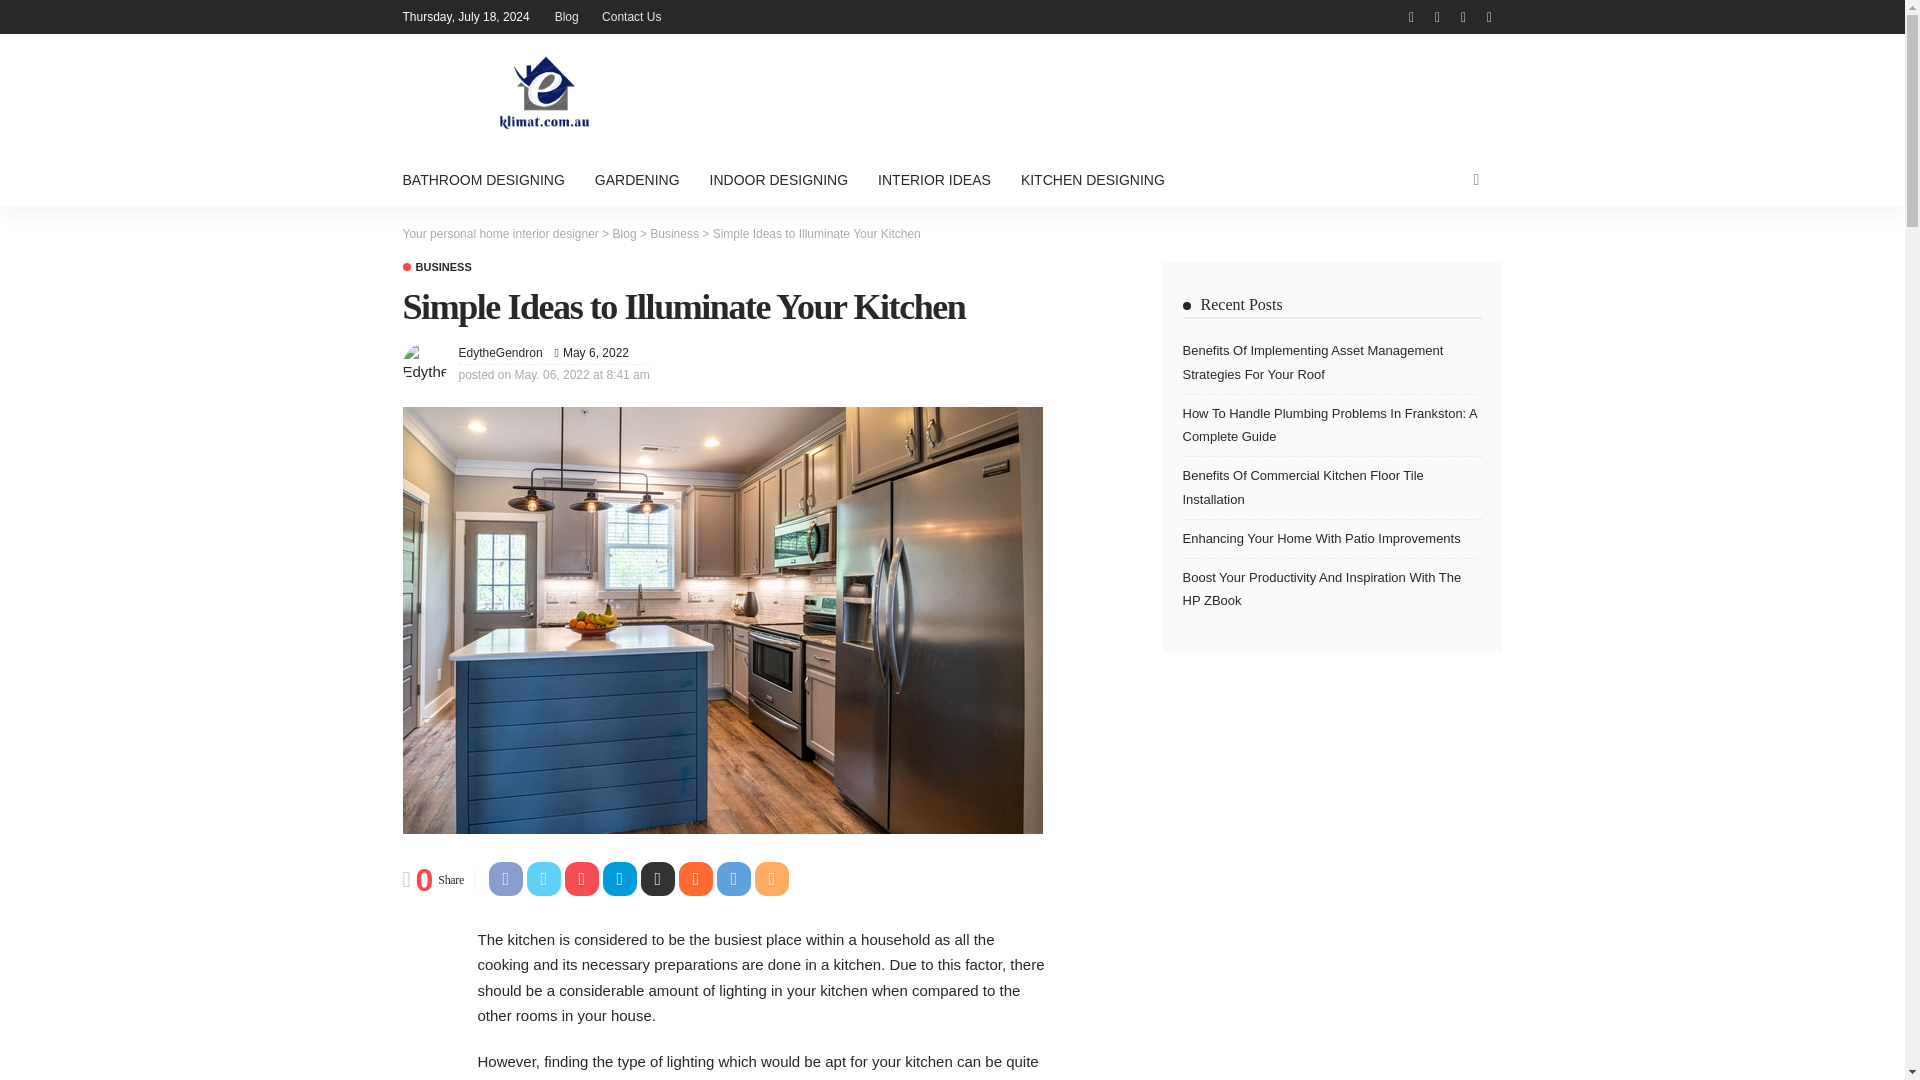  Describe the element at coordinates (1093, 180) in the screenshot. I see `KITCHEN DESIGNING` at that location.